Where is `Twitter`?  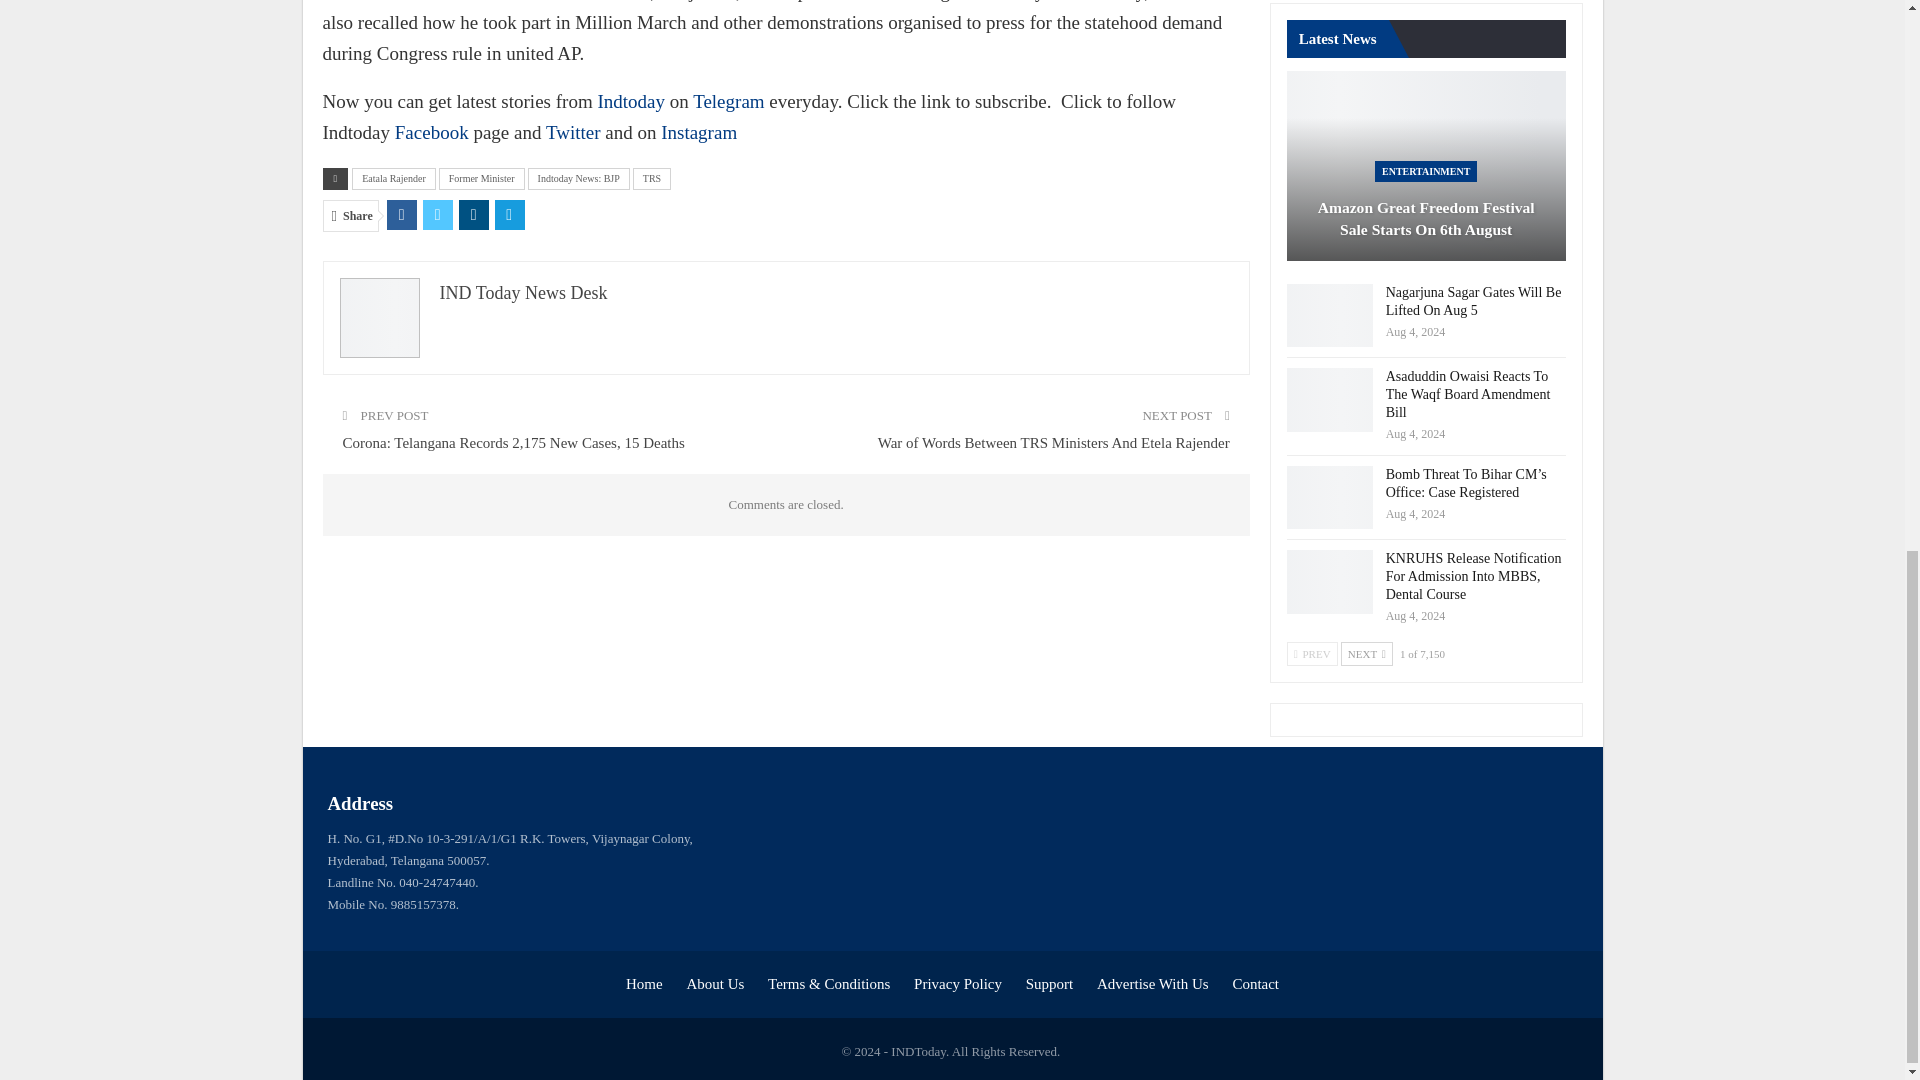
Twitter is located at coordinates (572, 132).